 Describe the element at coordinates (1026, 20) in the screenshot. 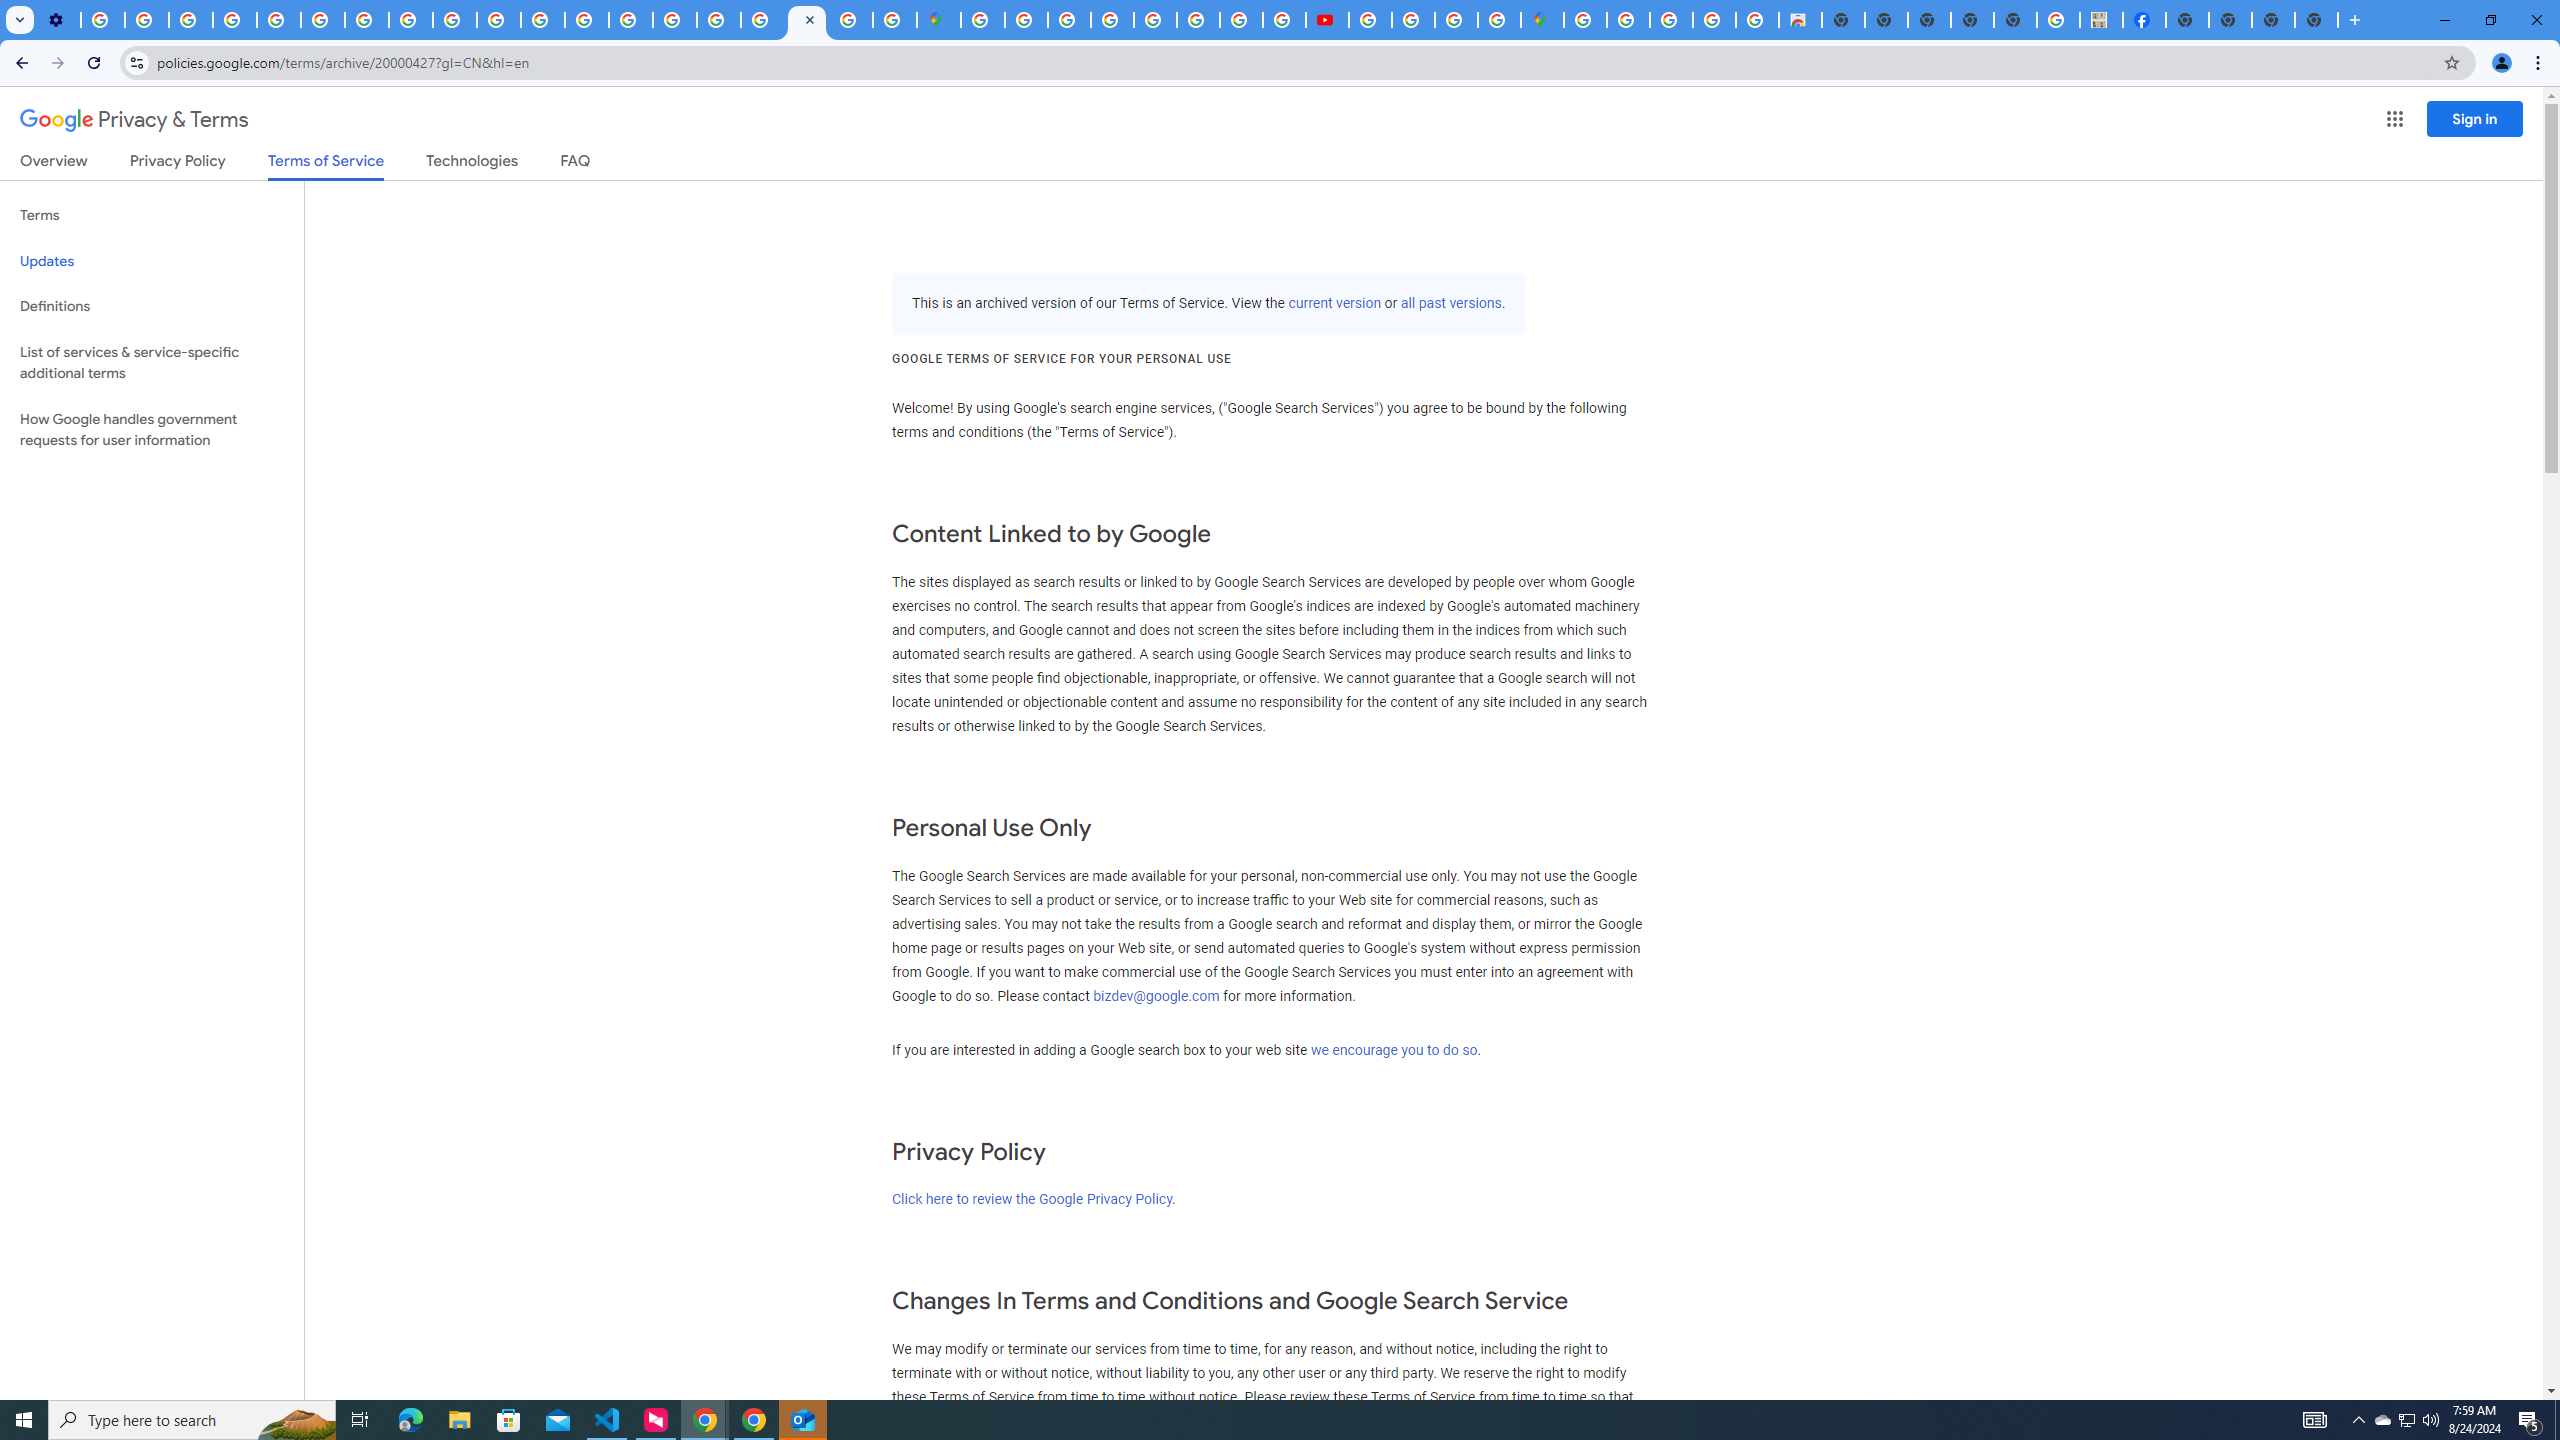

I see `Sign in - Google Accounts` at that location.